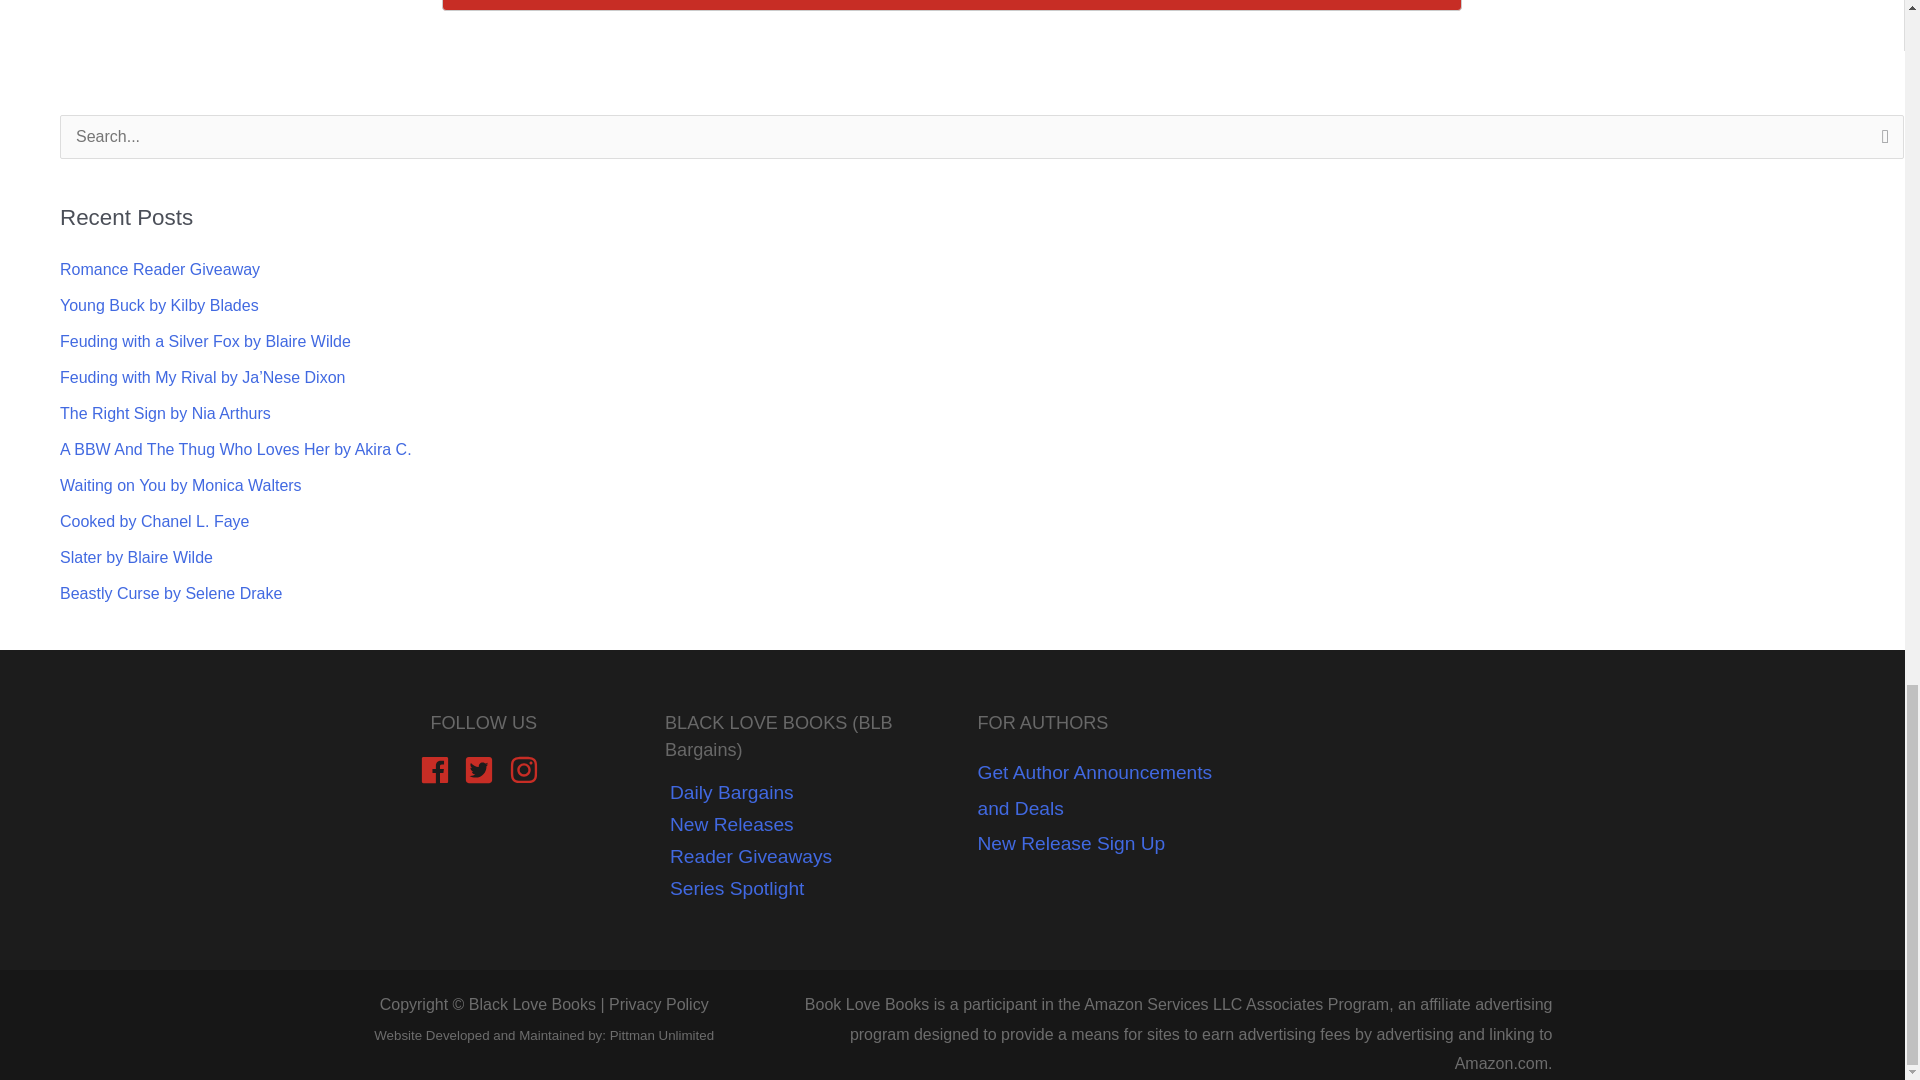 This screenshot has height=1080, width=1920. Describe the element at coordinates (180, 485) in the screenshot. I see `Waiting on You by Monica Walters` at that location.